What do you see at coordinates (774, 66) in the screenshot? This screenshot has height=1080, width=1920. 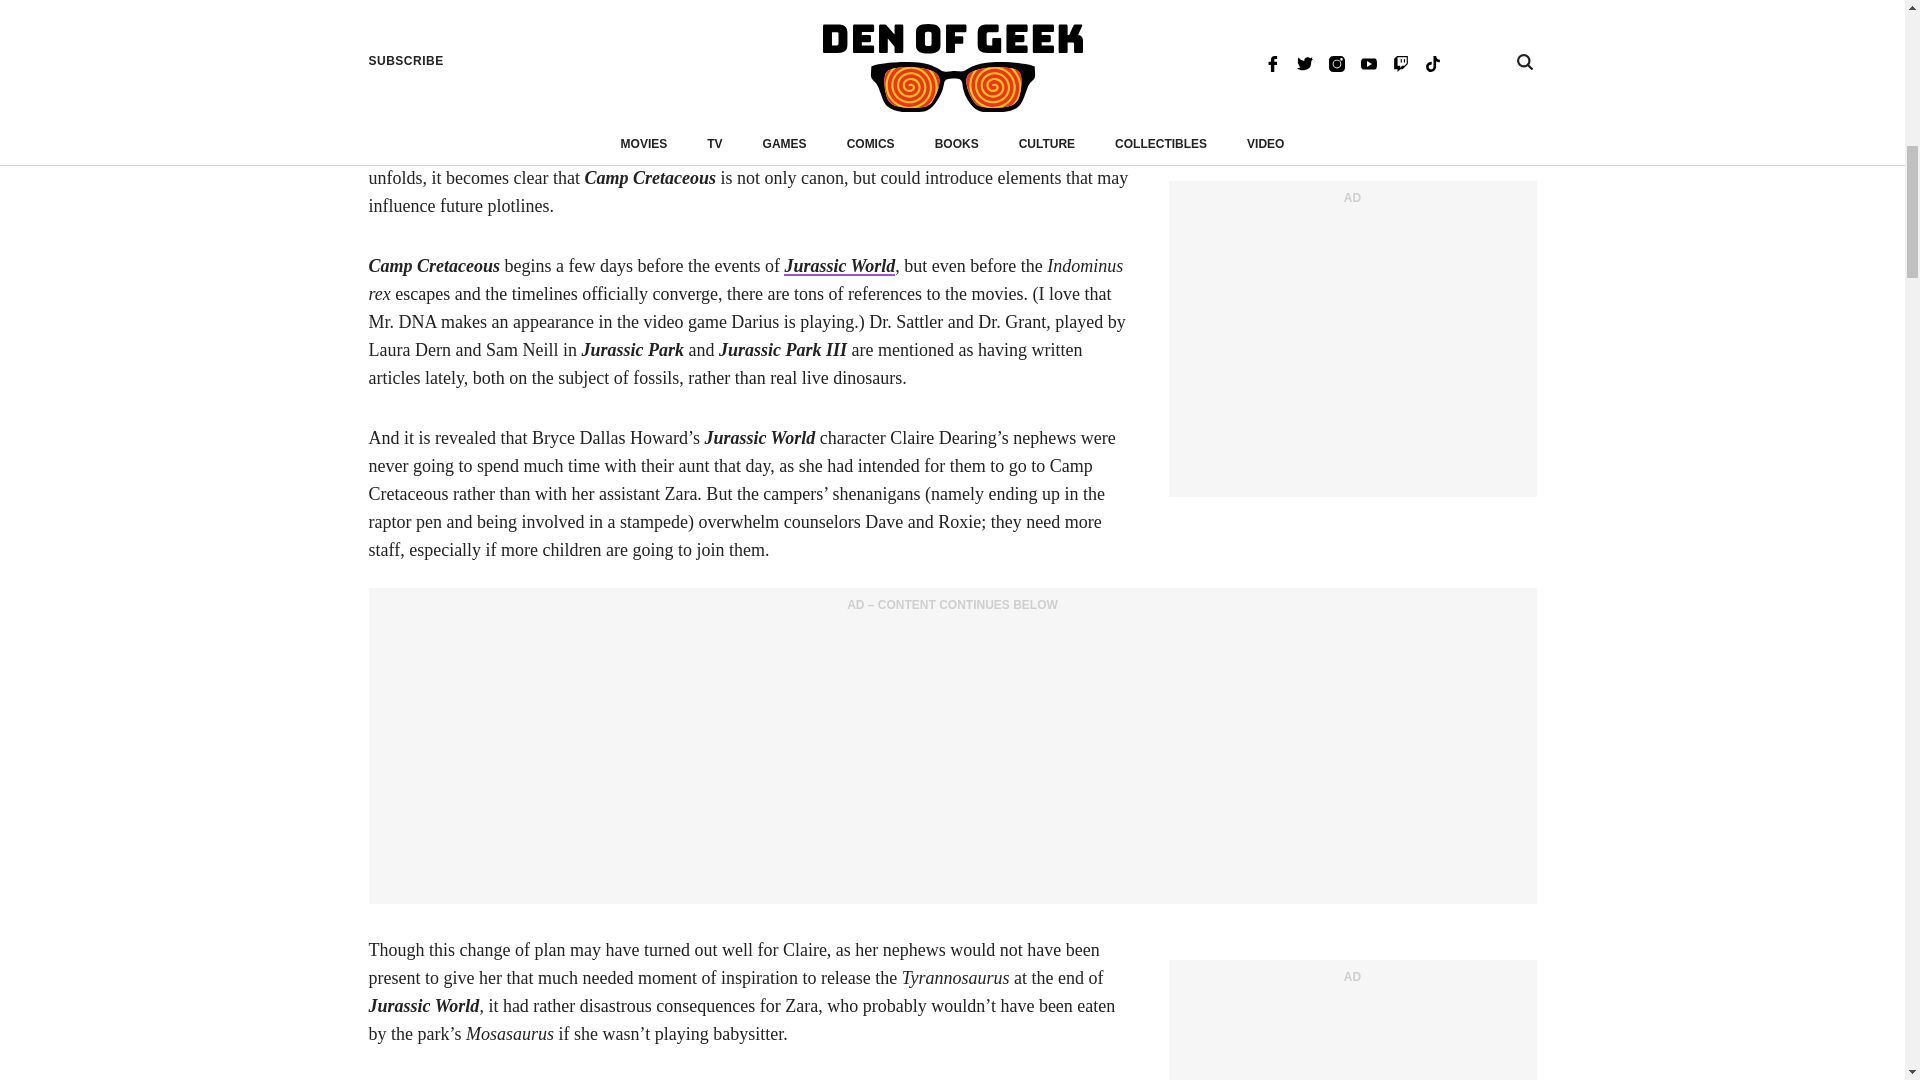 I see `Jurassic Park` at bounding box center [774, 66].